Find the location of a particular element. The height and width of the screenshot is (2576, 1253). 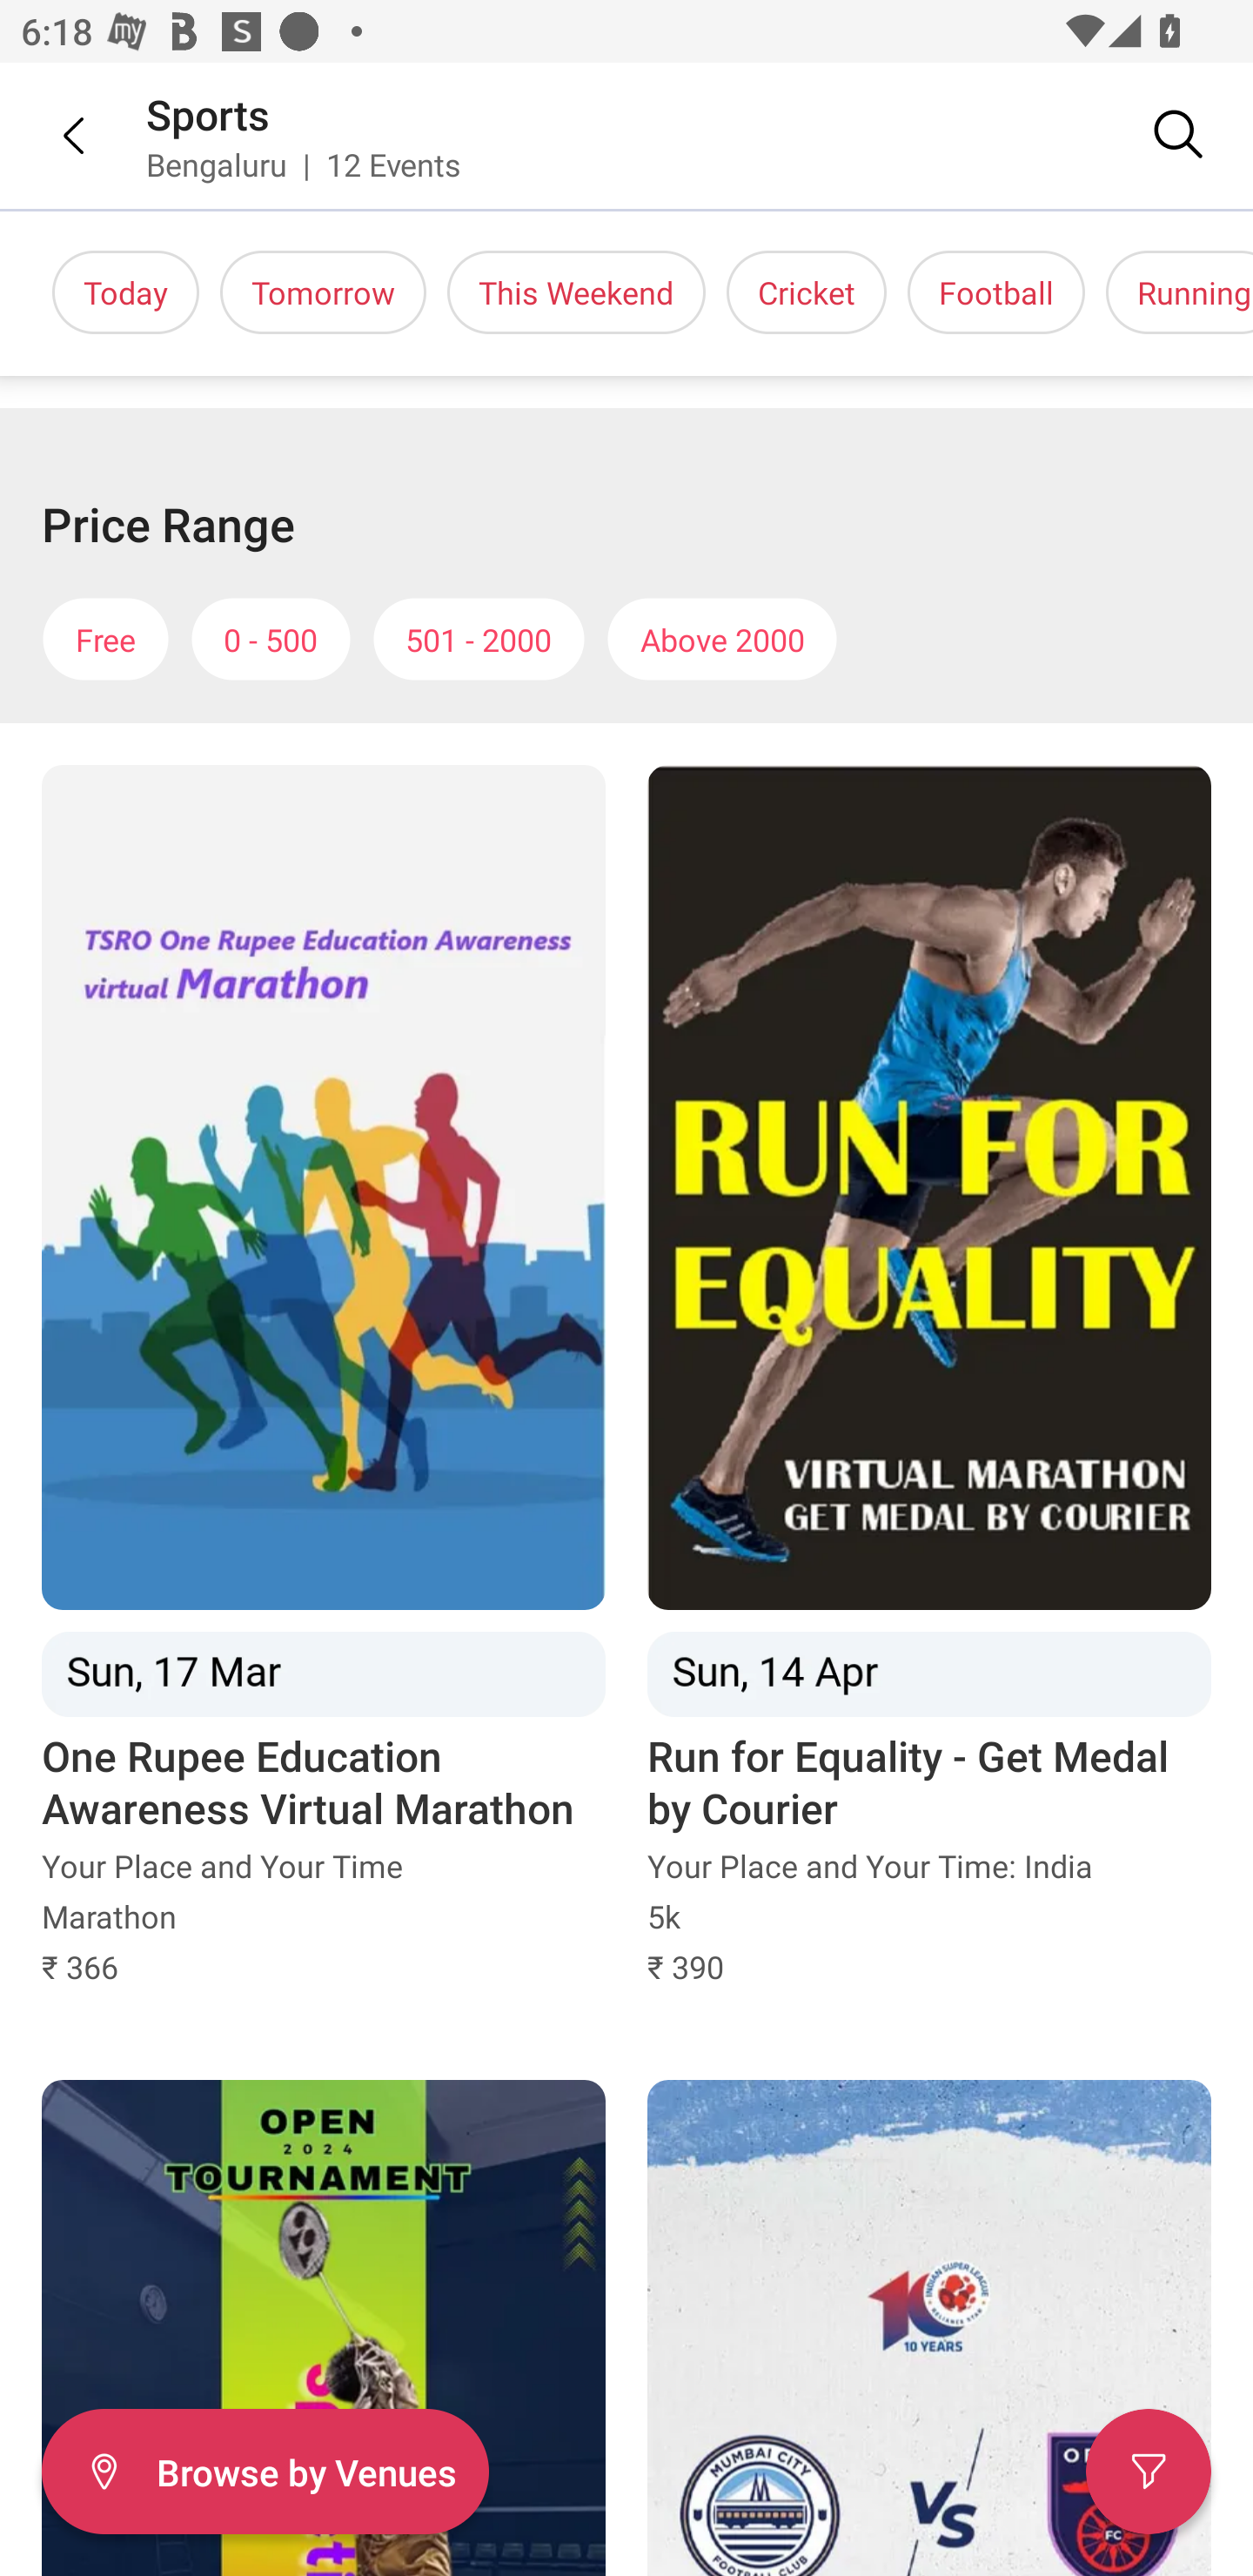

501 - 2000 is located at coordinates (479, 640).